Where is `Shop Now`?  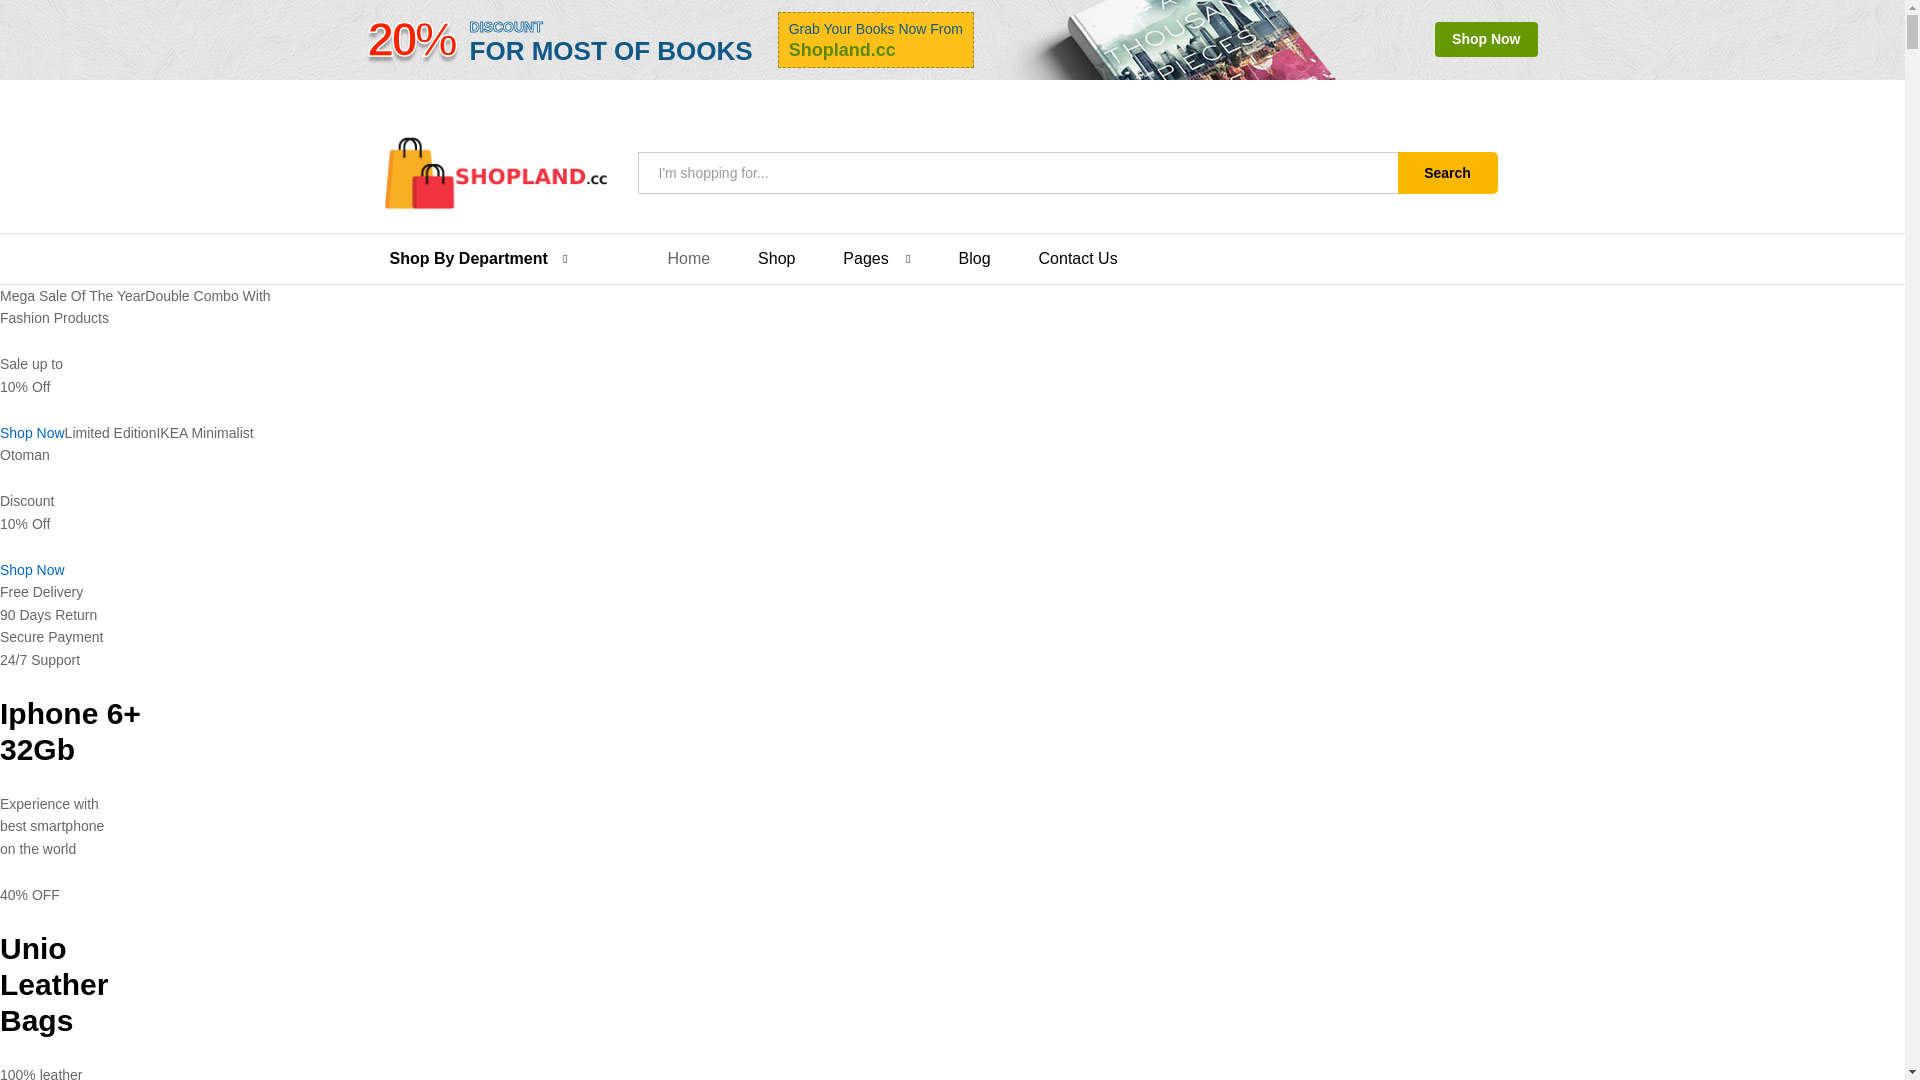 Shop Now is located at coordinates (1486, 39).